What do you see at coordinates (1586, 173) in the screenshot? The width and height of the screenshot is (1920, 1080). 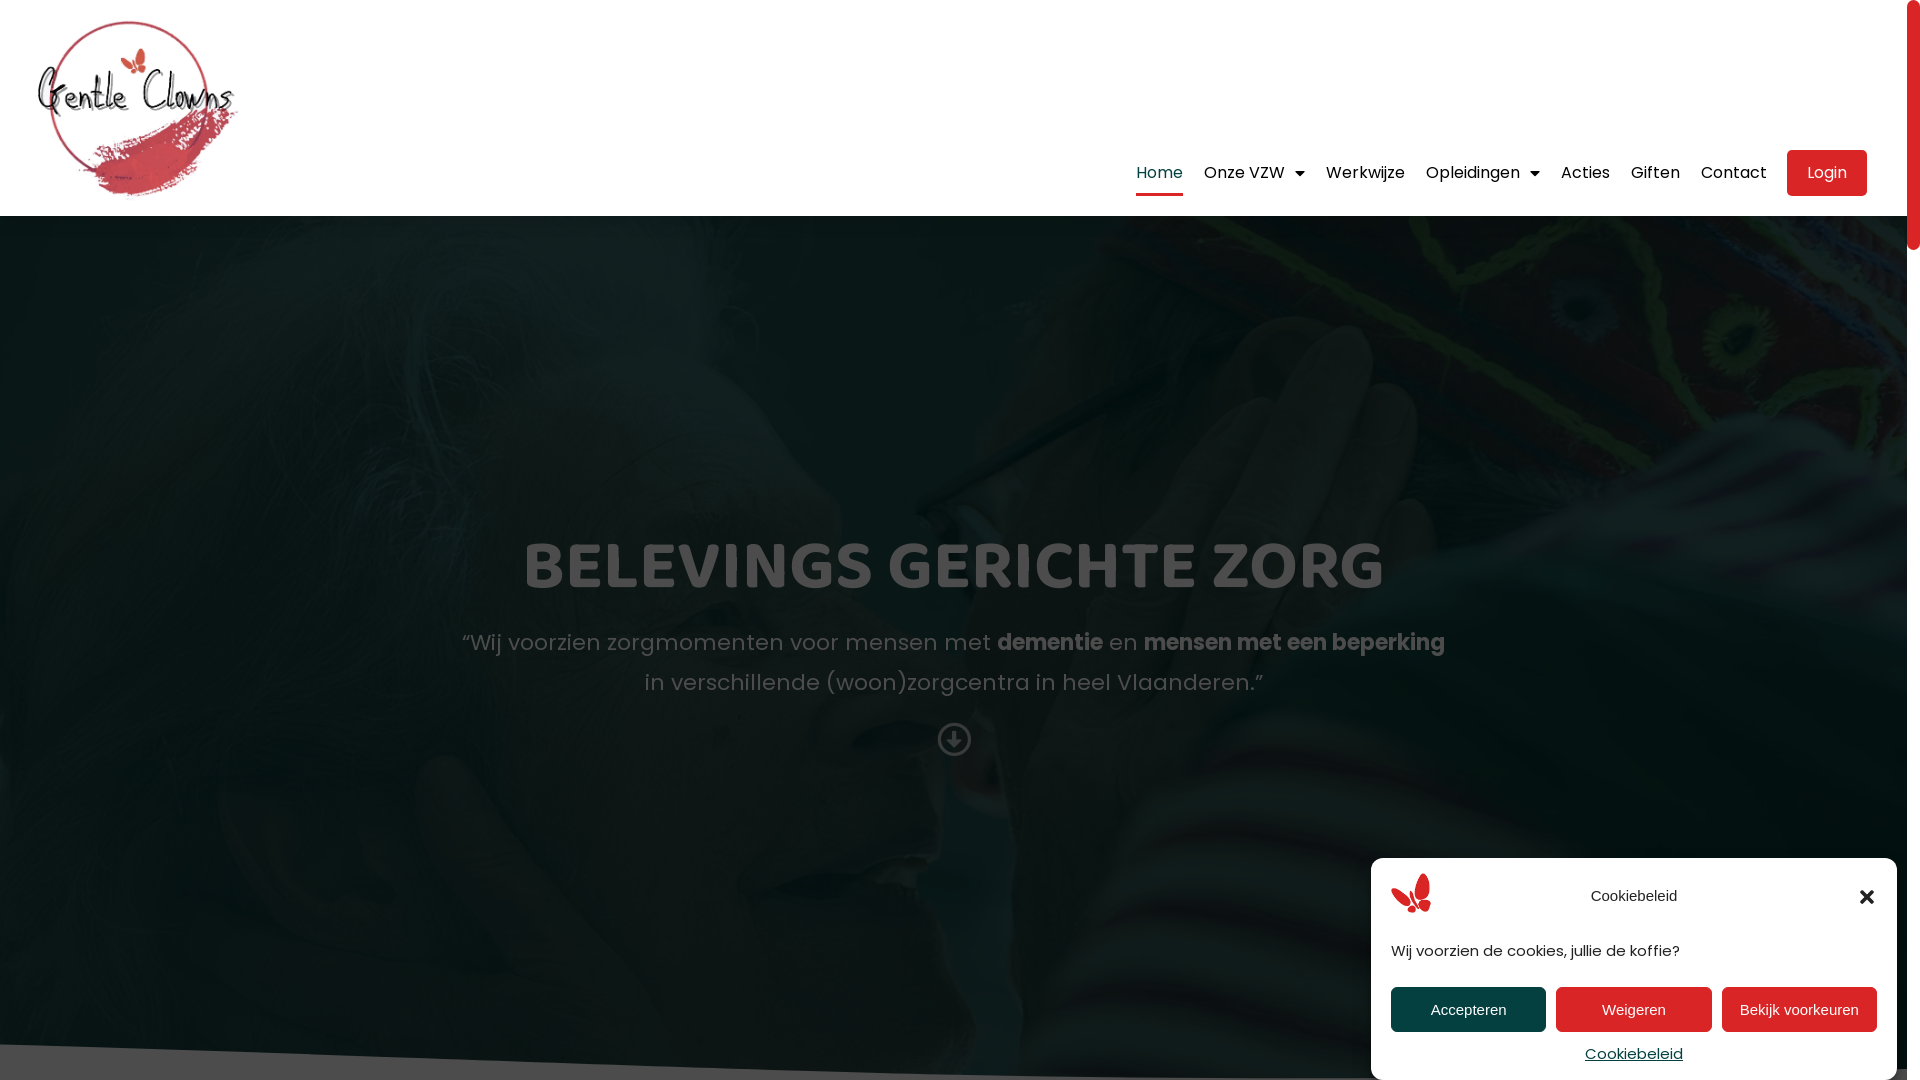 I see `Acties` at bounding box center [1586, 173].